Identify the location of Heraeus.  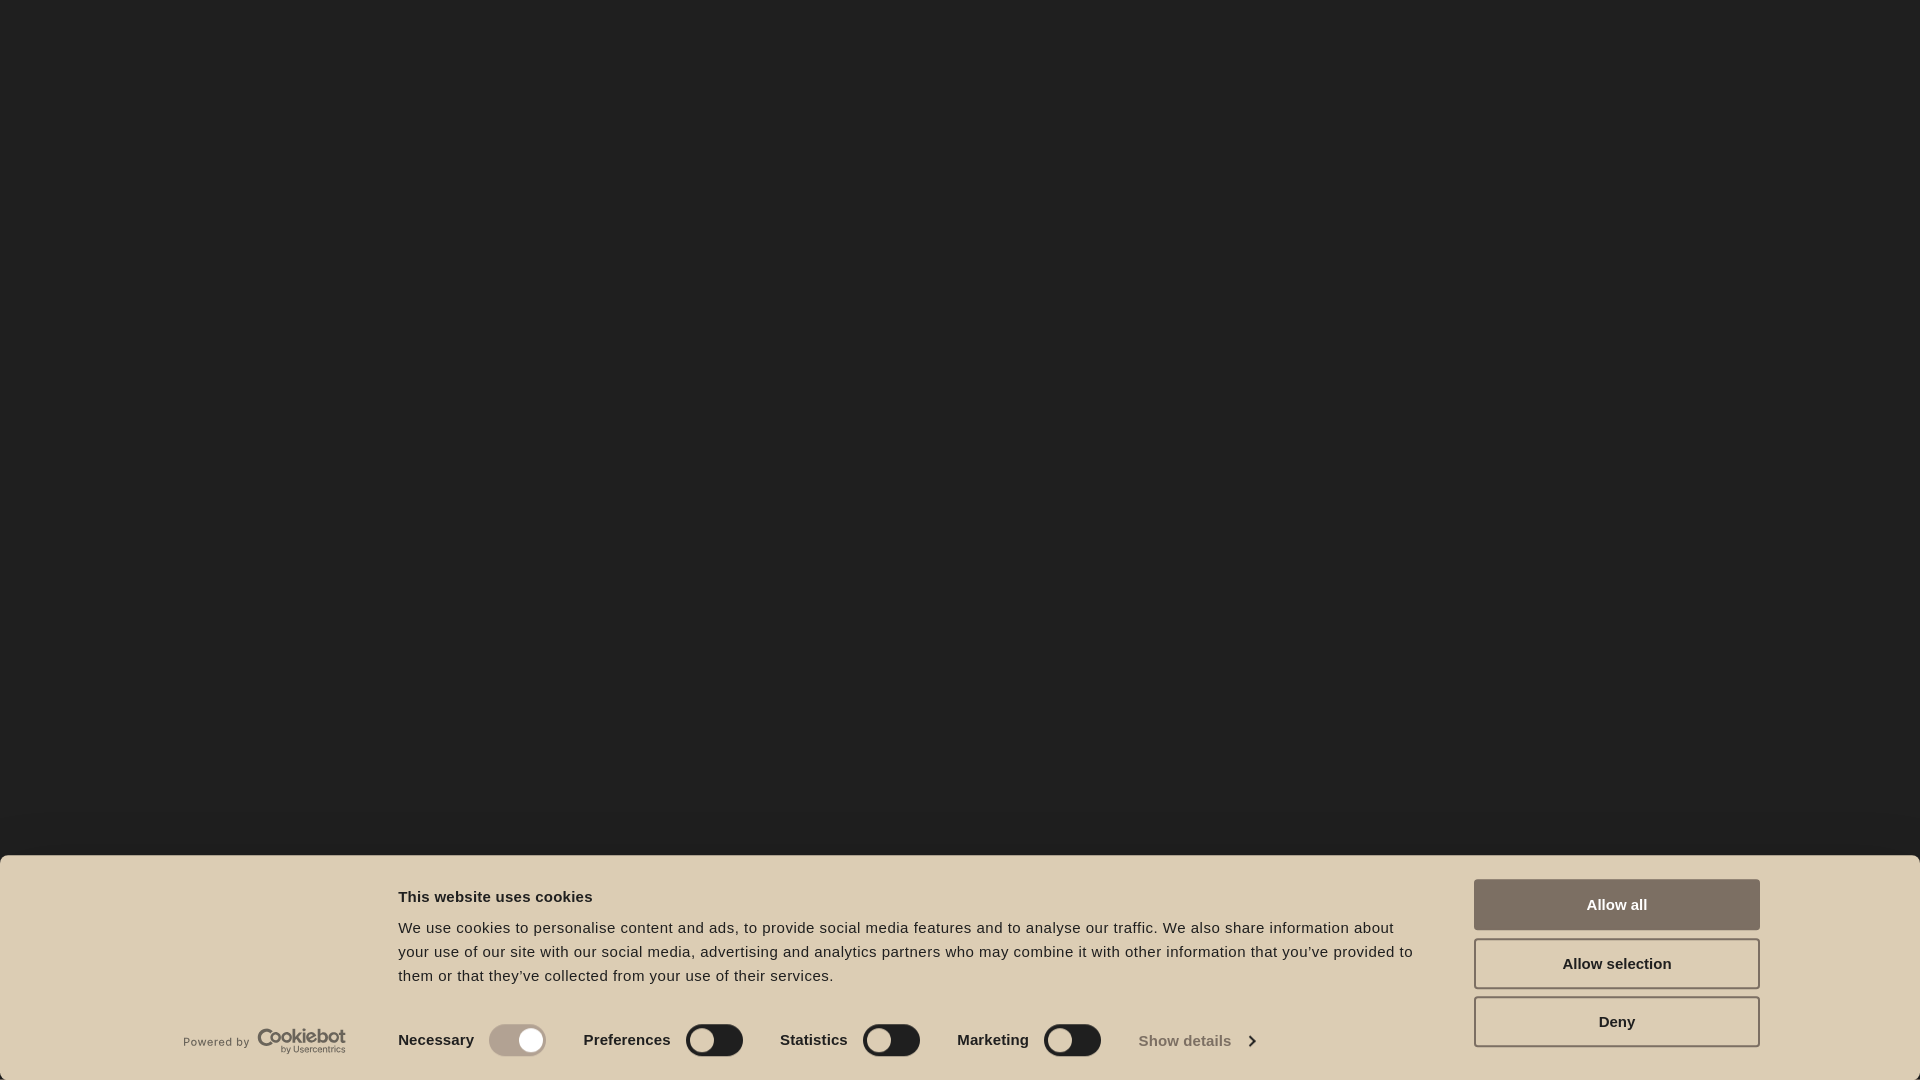
(1420, 48).